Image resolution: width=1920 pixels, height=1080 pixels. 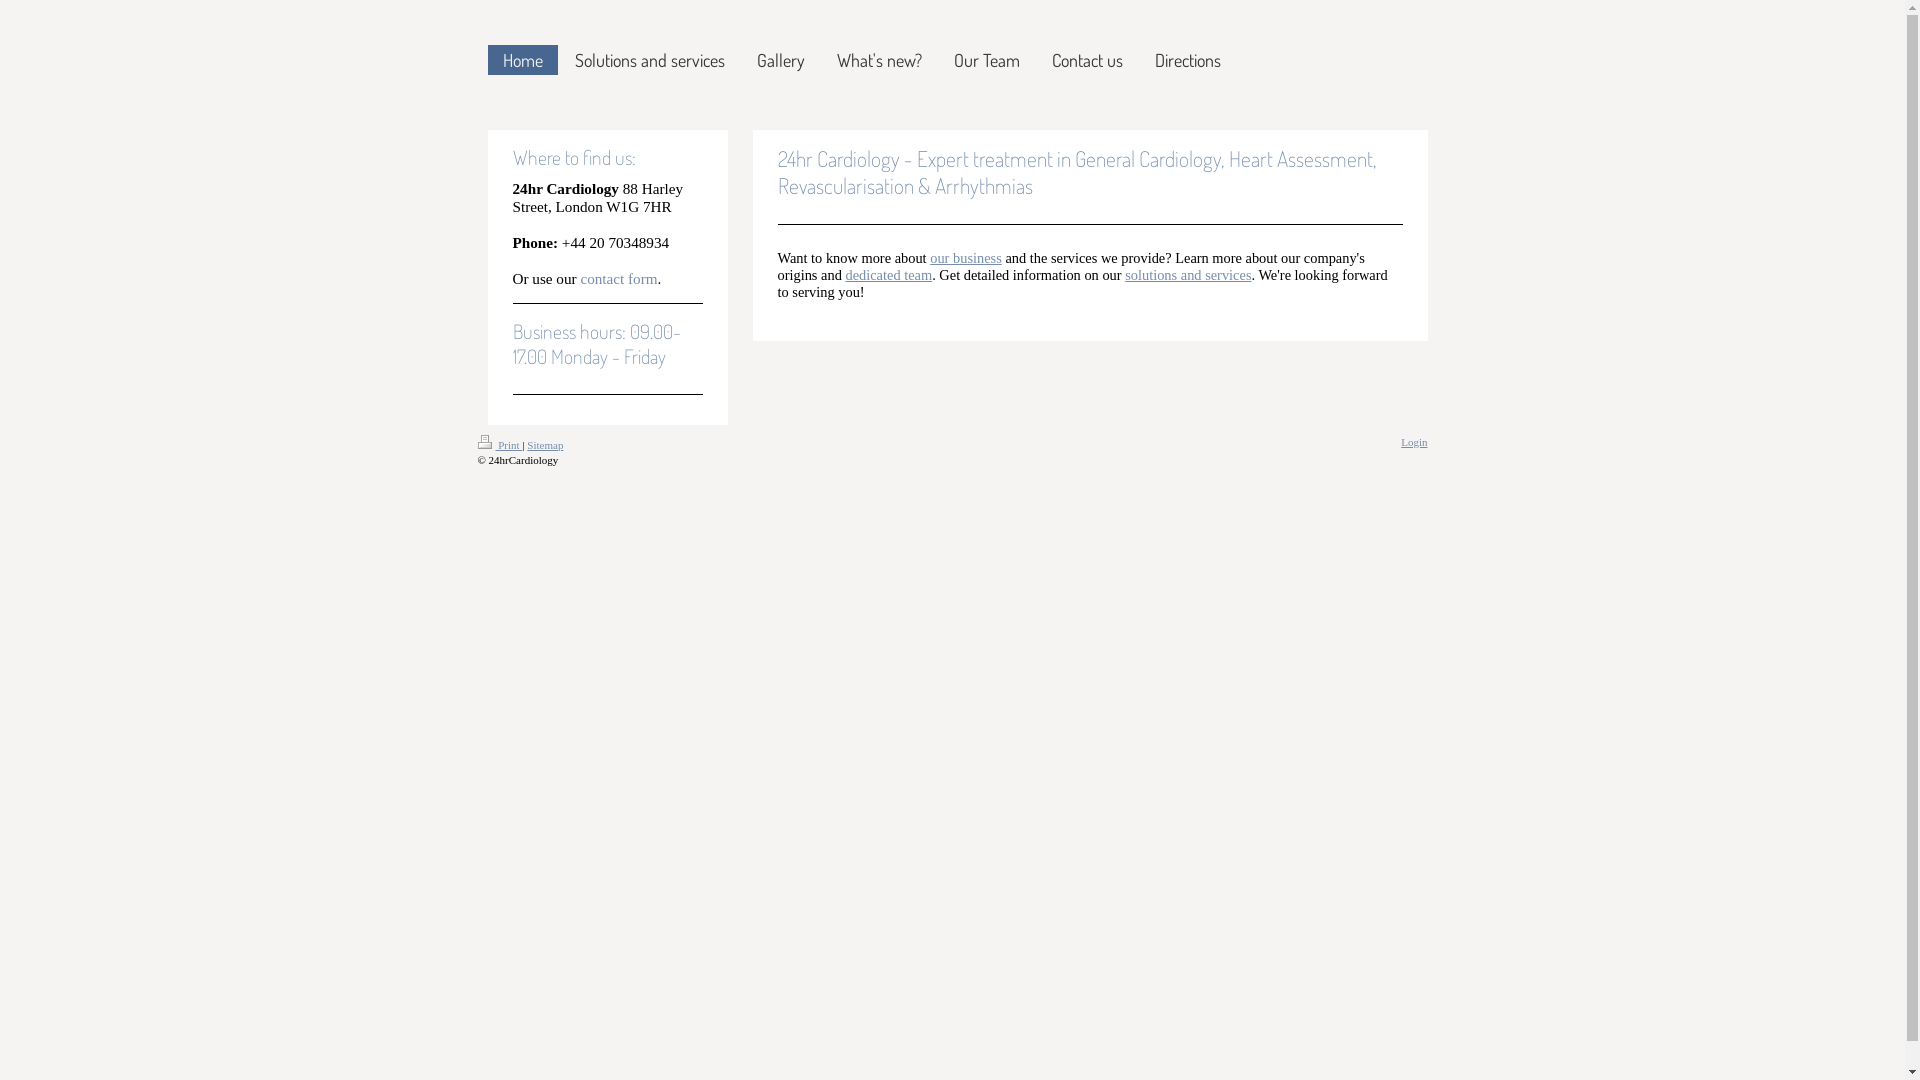 What do you see at coordinates (500, 445) in the screenshot?
I see `Print` at bounding box center [500, 445].